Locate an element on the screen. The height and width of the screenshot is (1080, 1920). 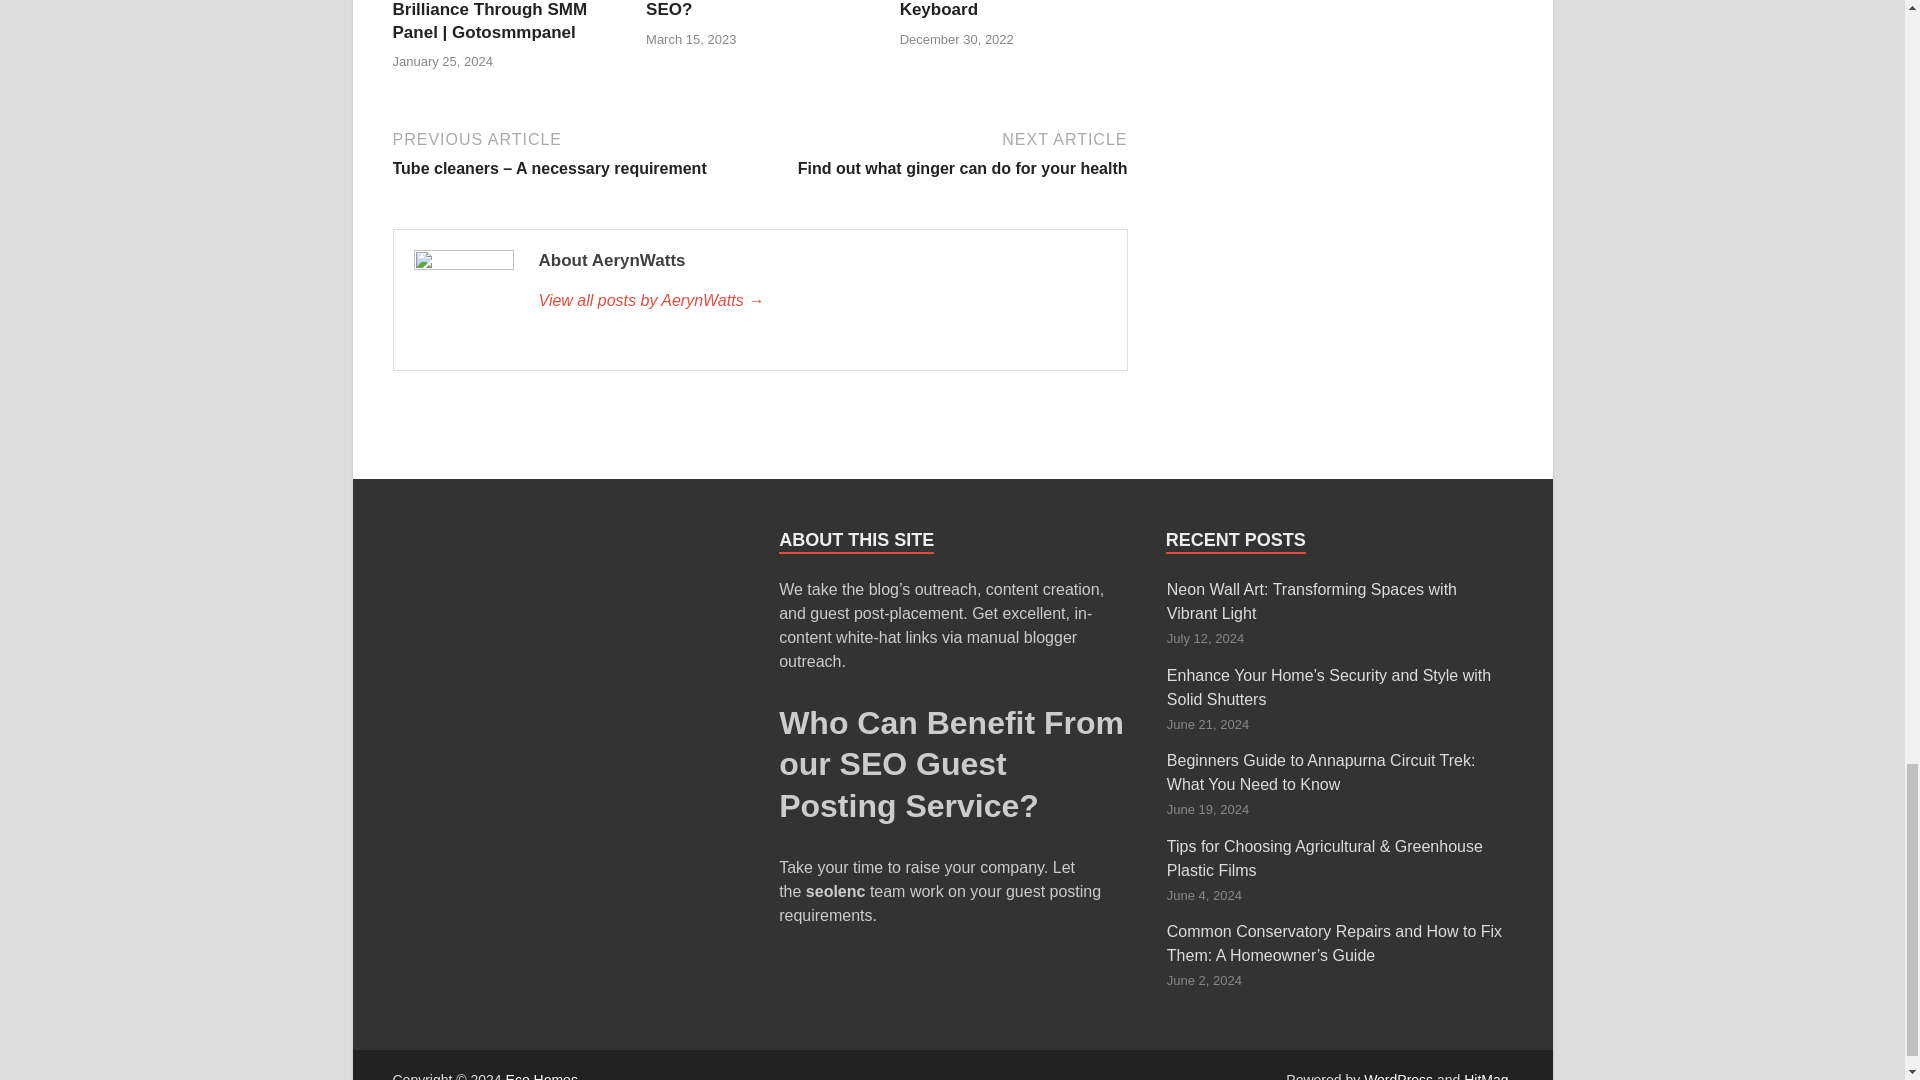
How to Test Mechanical Keyboard is located at coordinates (995, 10).